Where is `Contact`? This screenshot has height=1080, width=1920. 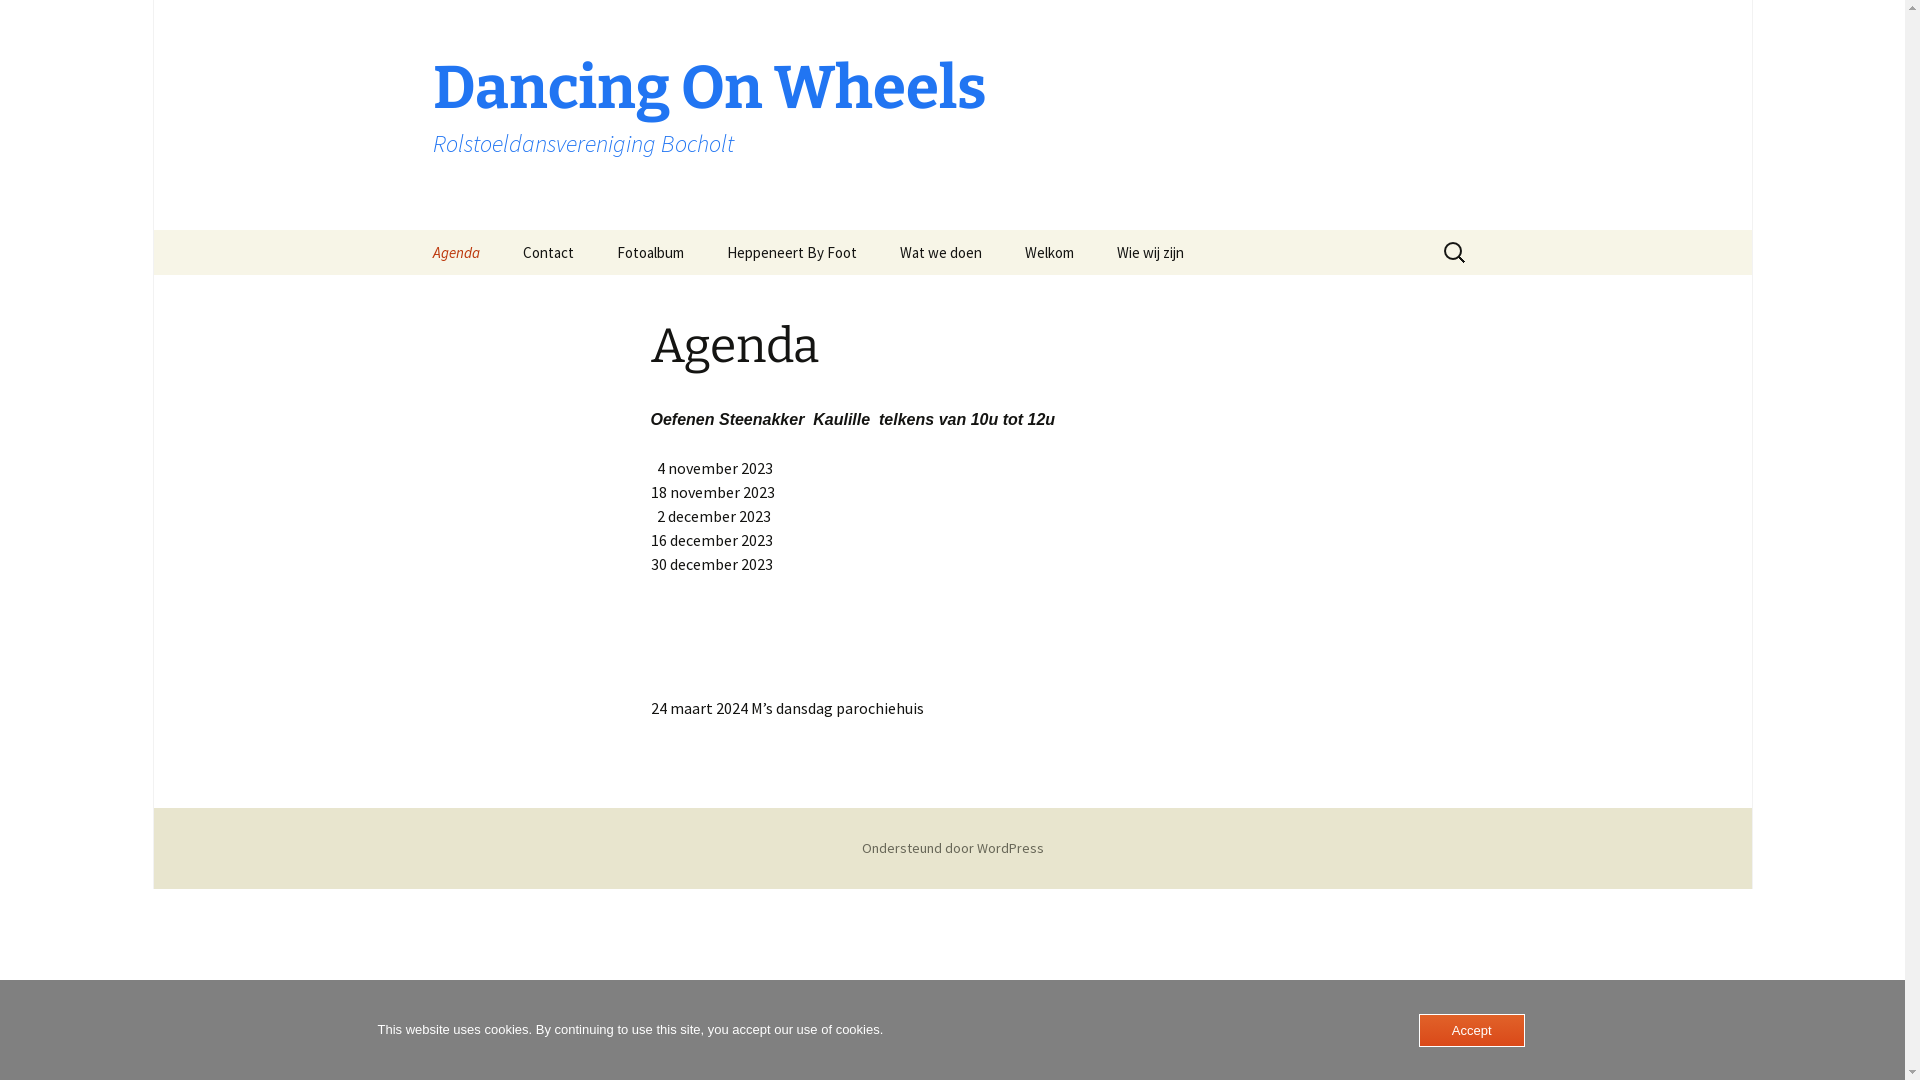
Contact is located at coordinates (548, 252).